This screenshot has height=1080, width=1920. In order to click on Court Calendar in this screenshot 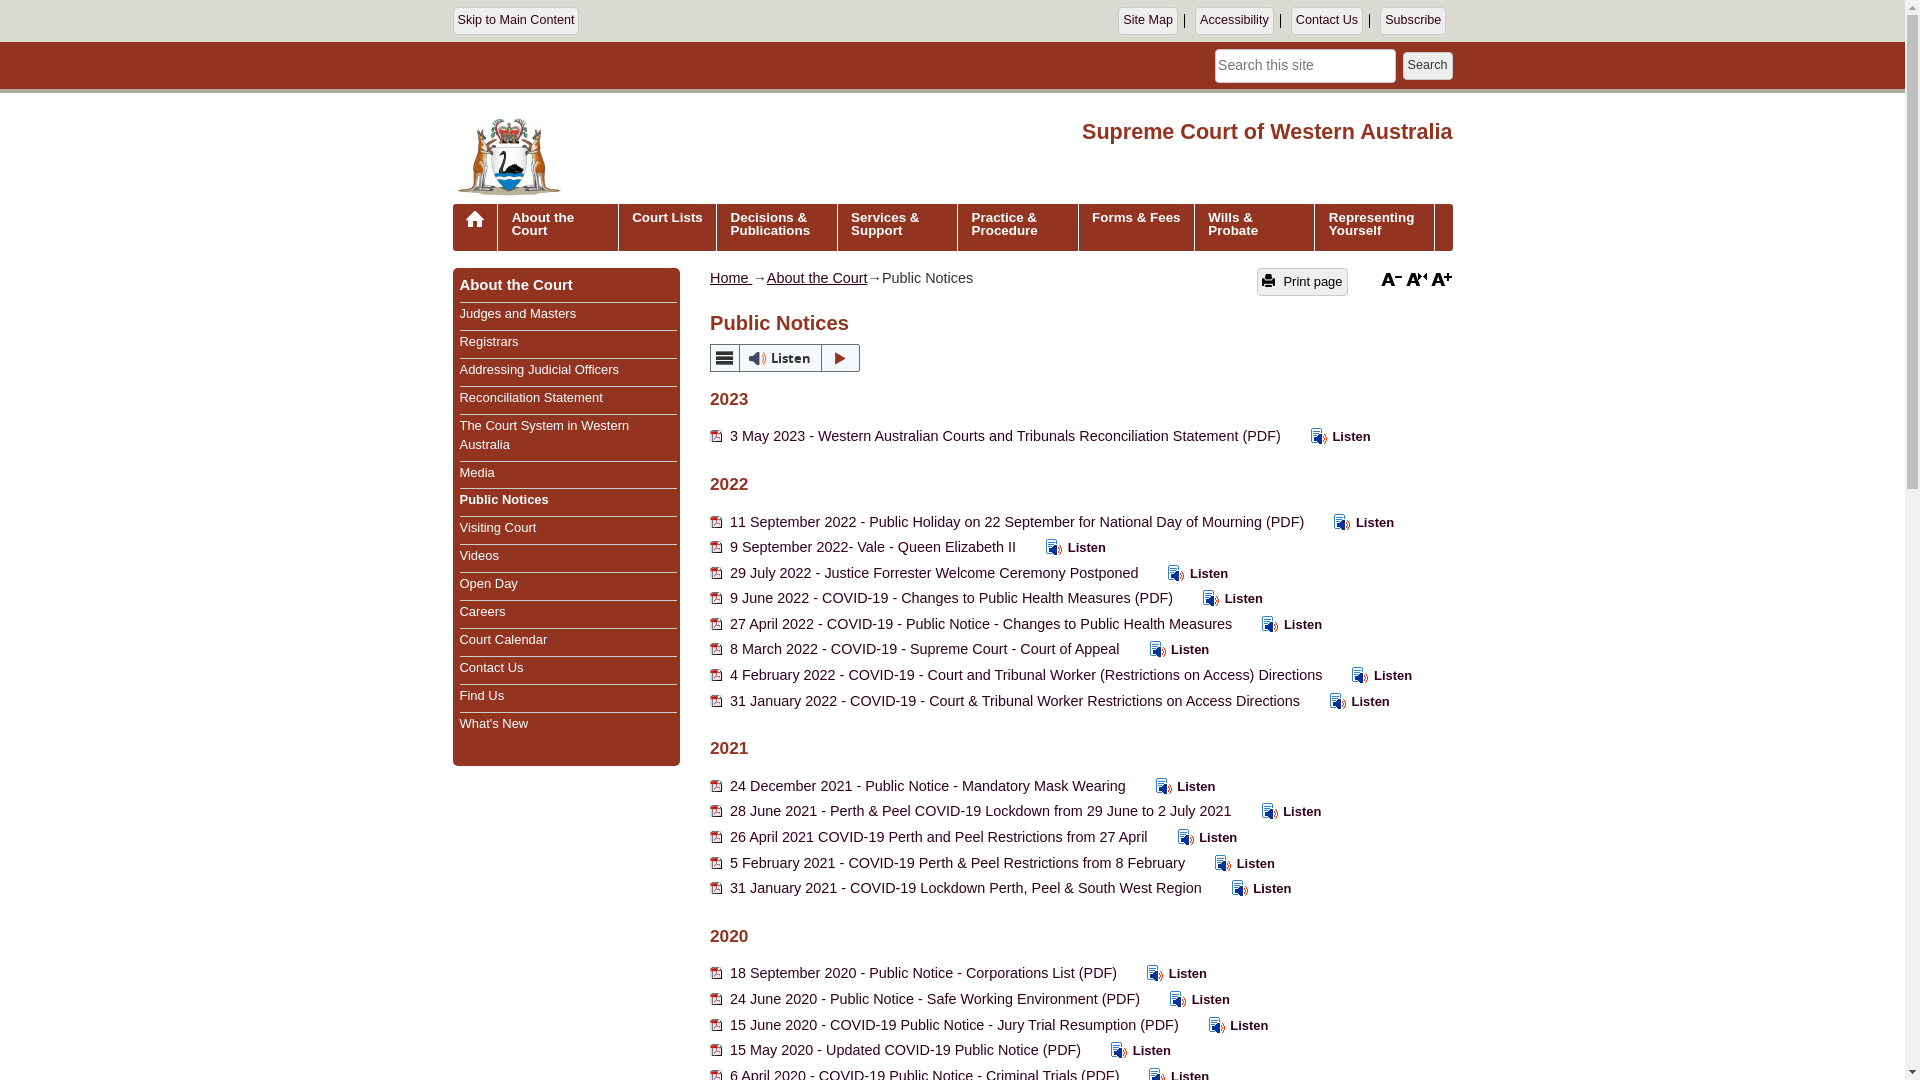, I will do `click(504, 640)`.